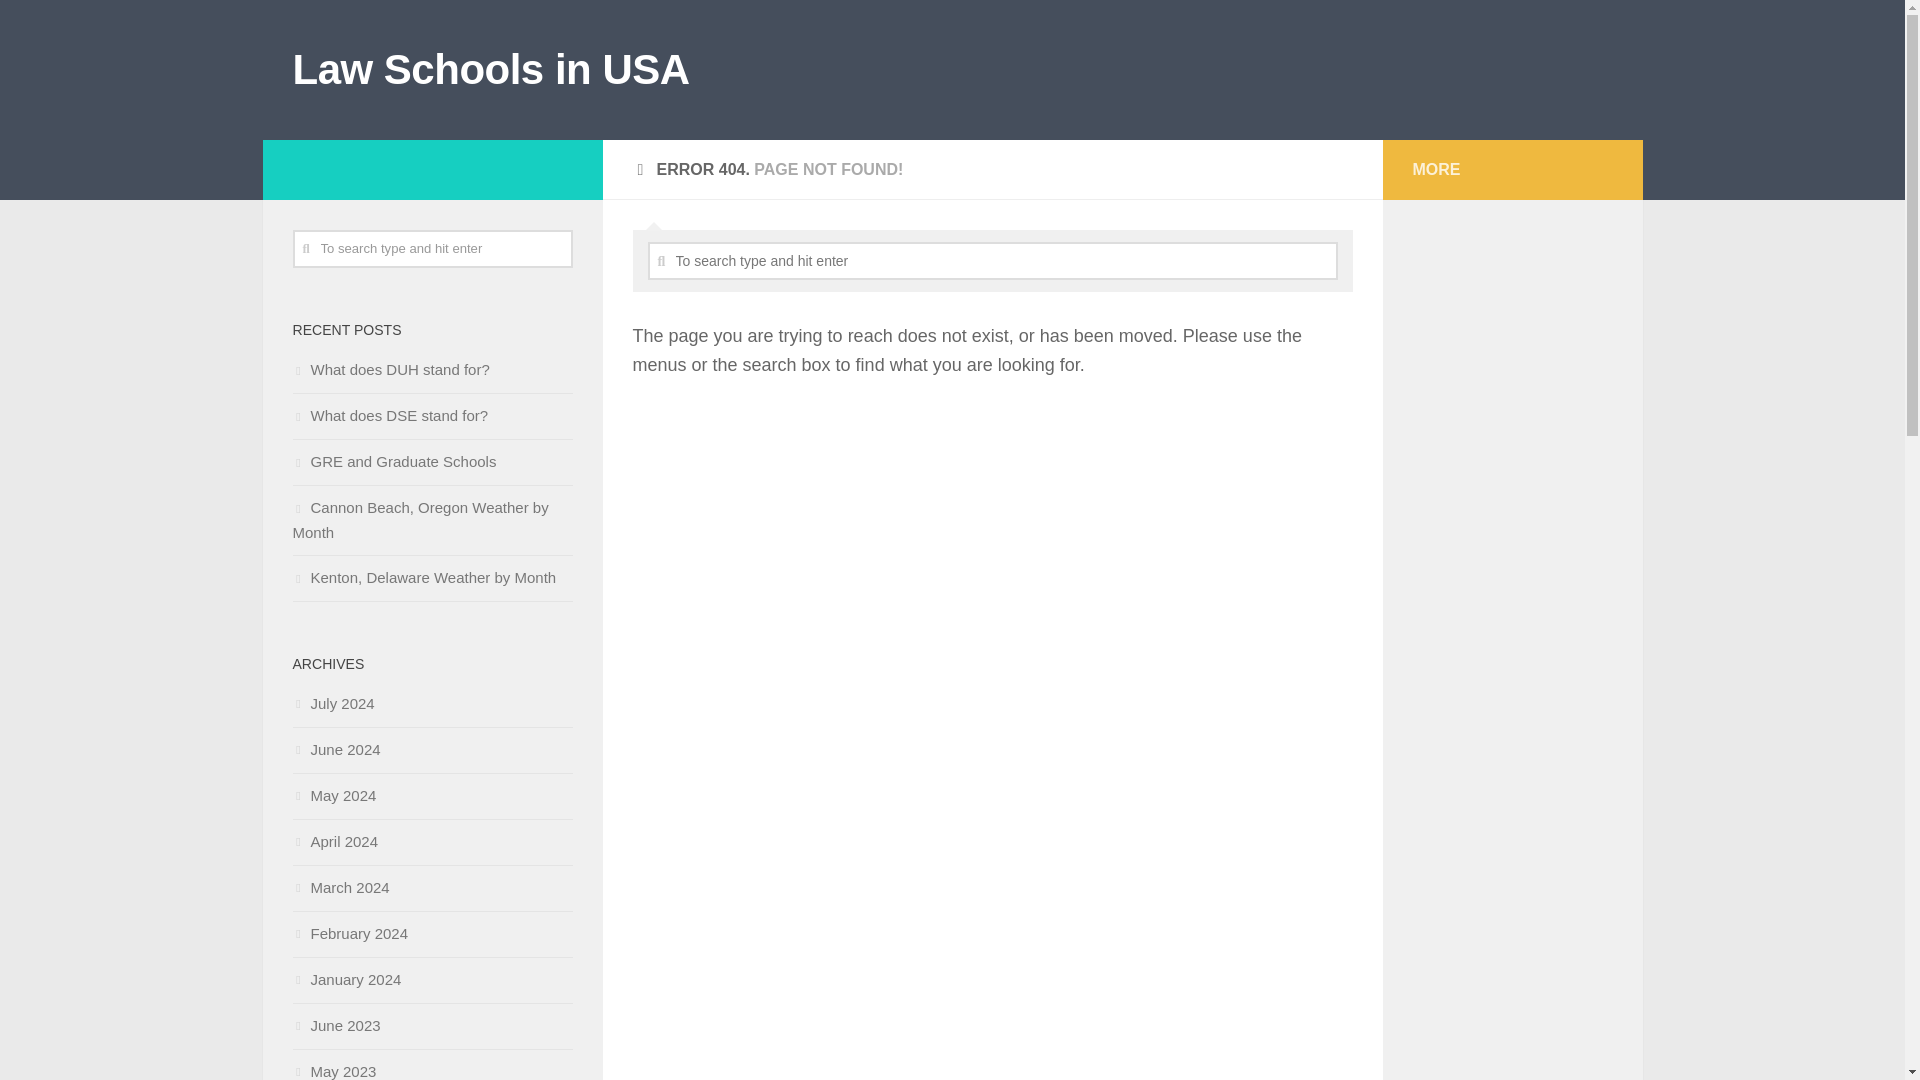 Image resolution: width=1920 pixels, height=1080 pixels. What do you see at coordinates (336, 1025) in the screenshot?
I see `June 2023` at bounding box center [336, 1025].